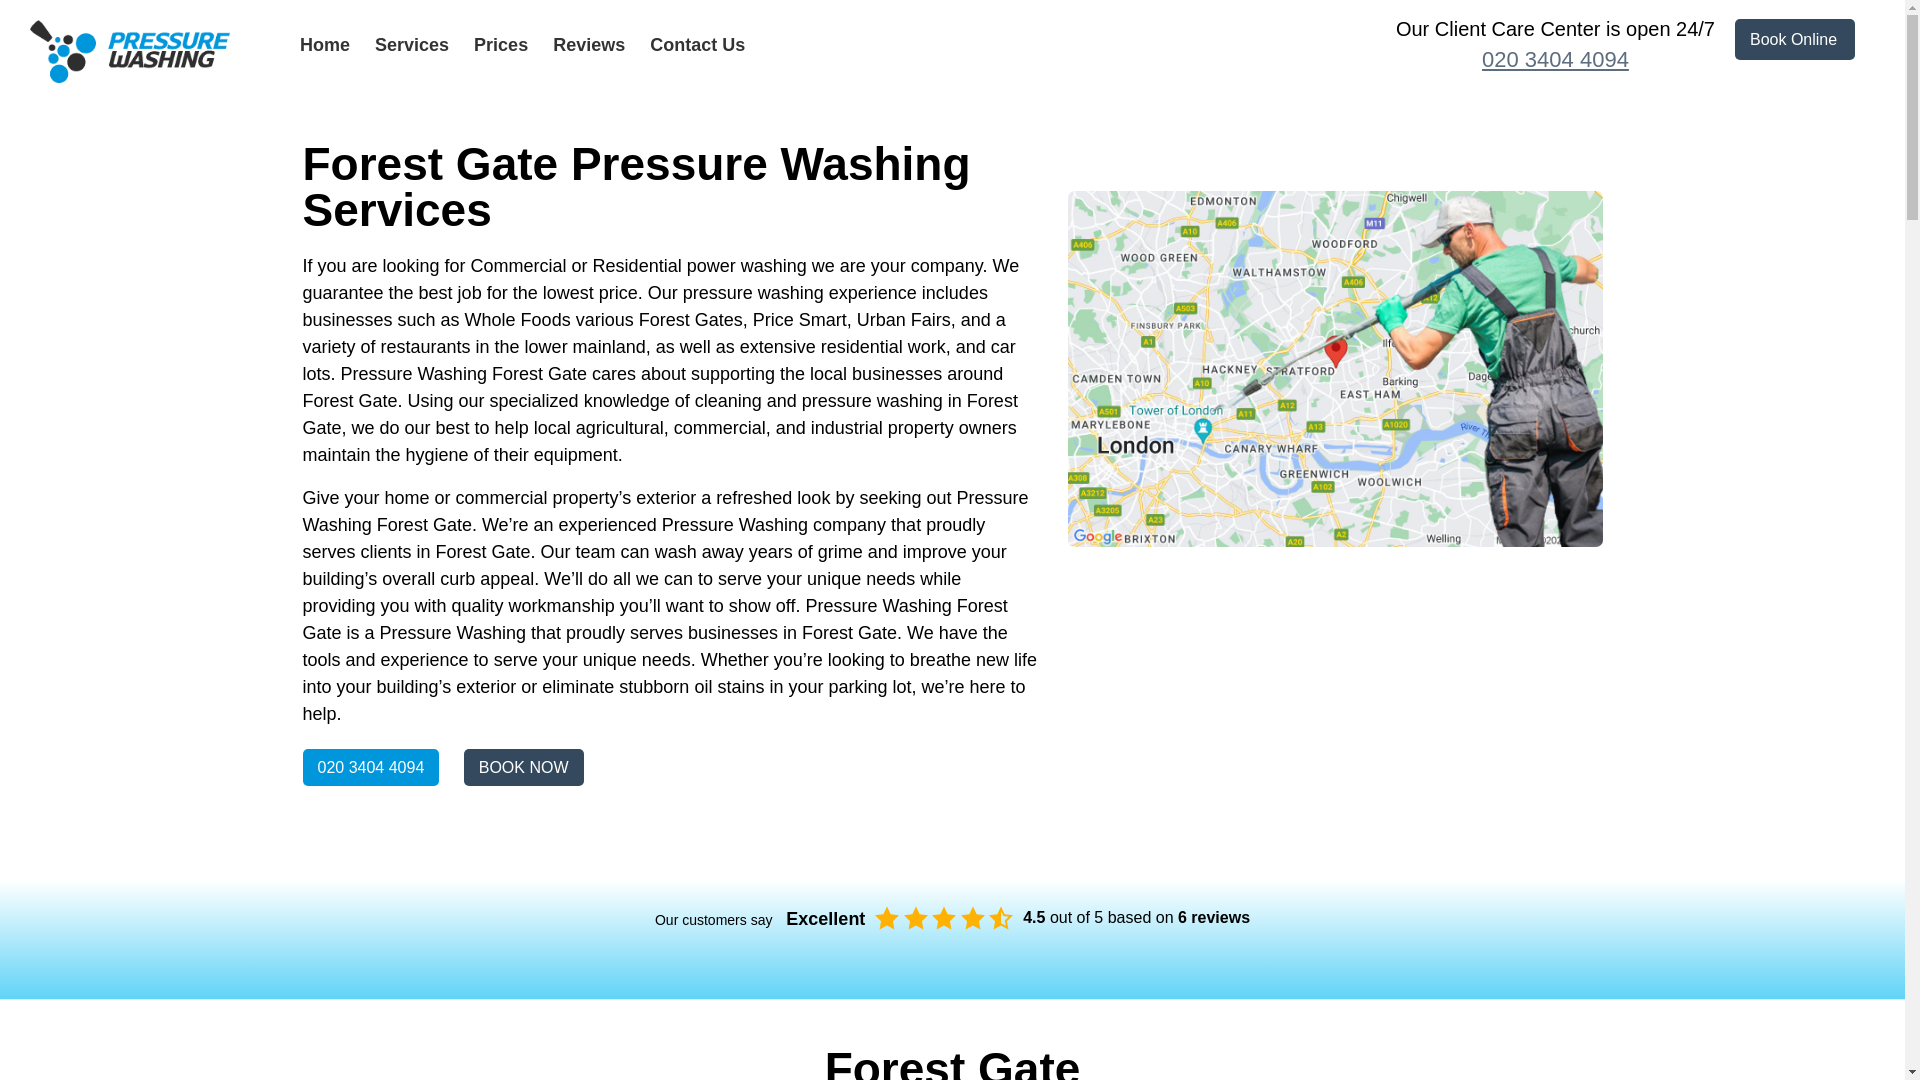 The height and width of the screenshot is (1080, 1920). What do you see at coordinates (324, 44) in the screenshot?
I see `Home` at bounding box center [324, 44].